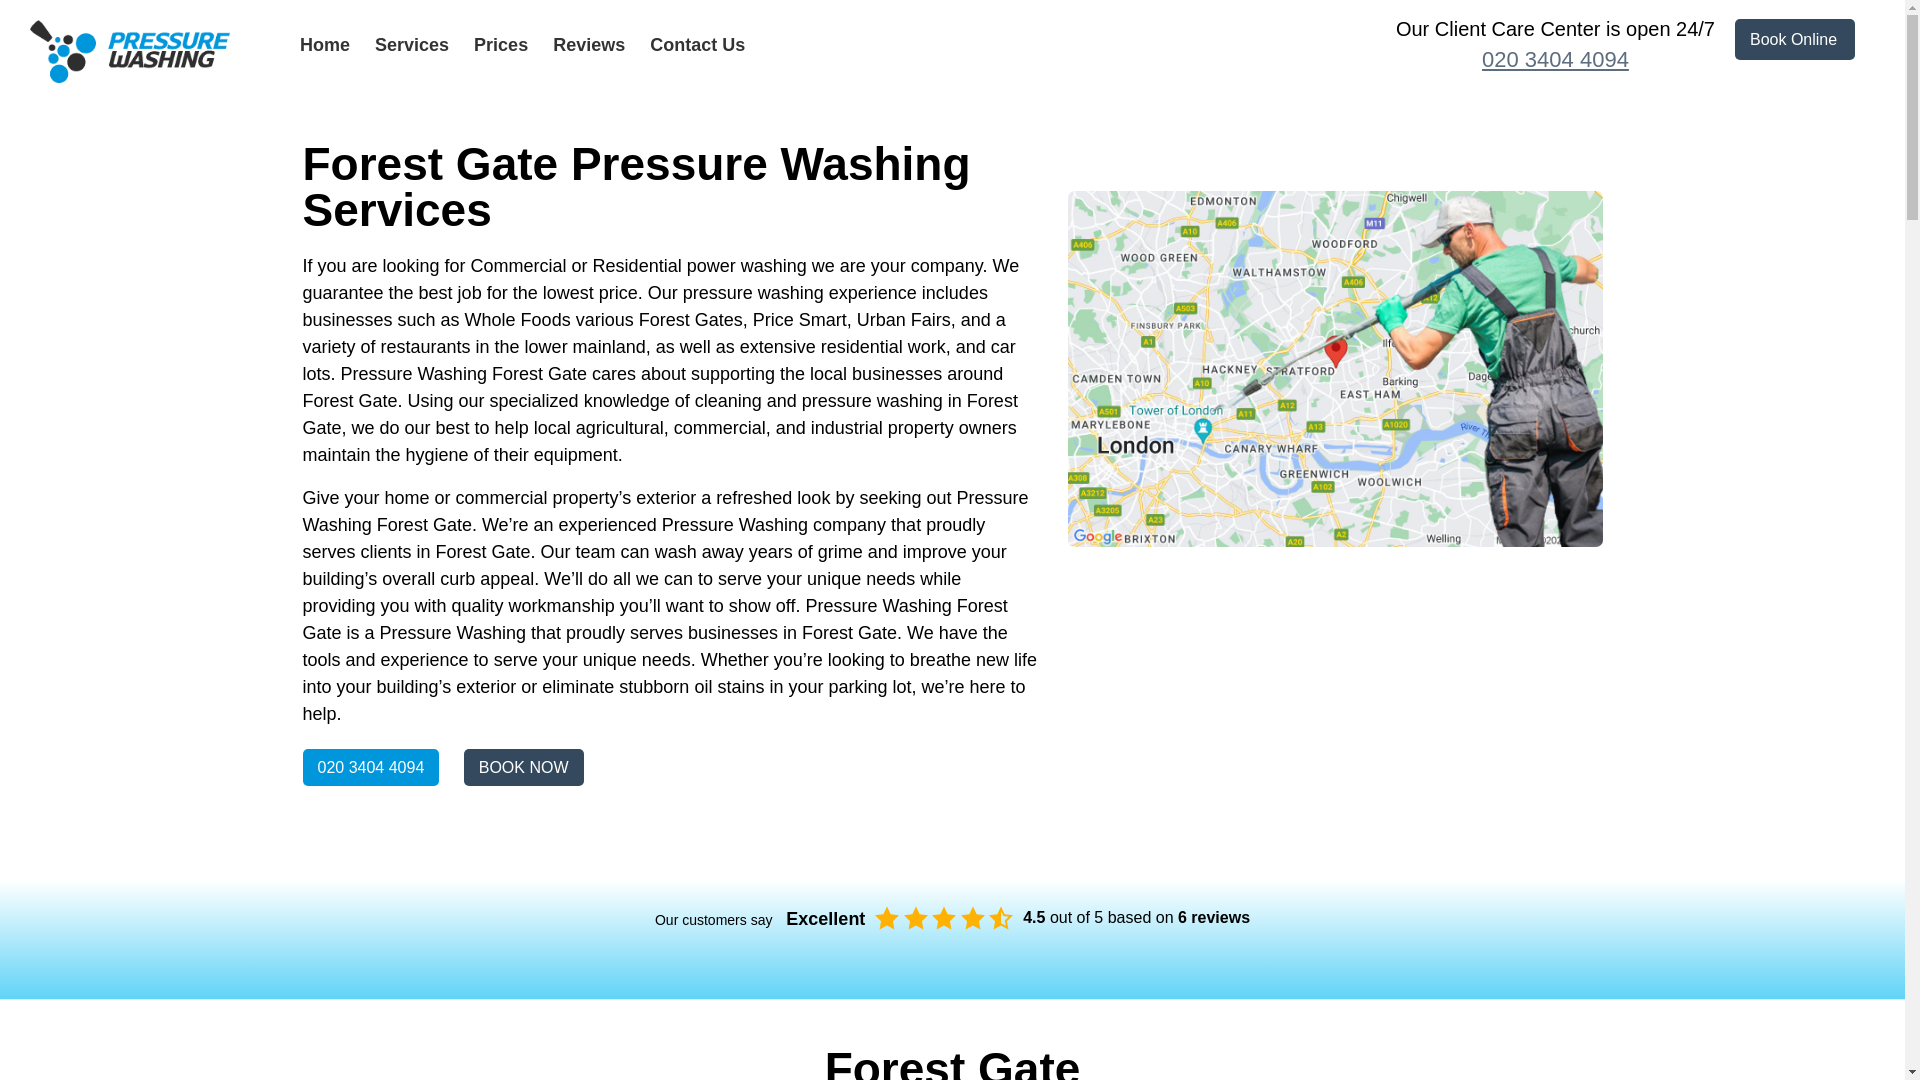 The height and width of the screenshot is (1080, 1920). What do you see at coordinates (324, 44) in the screenshot?
I see `Home` at bounding box center [324, 44].